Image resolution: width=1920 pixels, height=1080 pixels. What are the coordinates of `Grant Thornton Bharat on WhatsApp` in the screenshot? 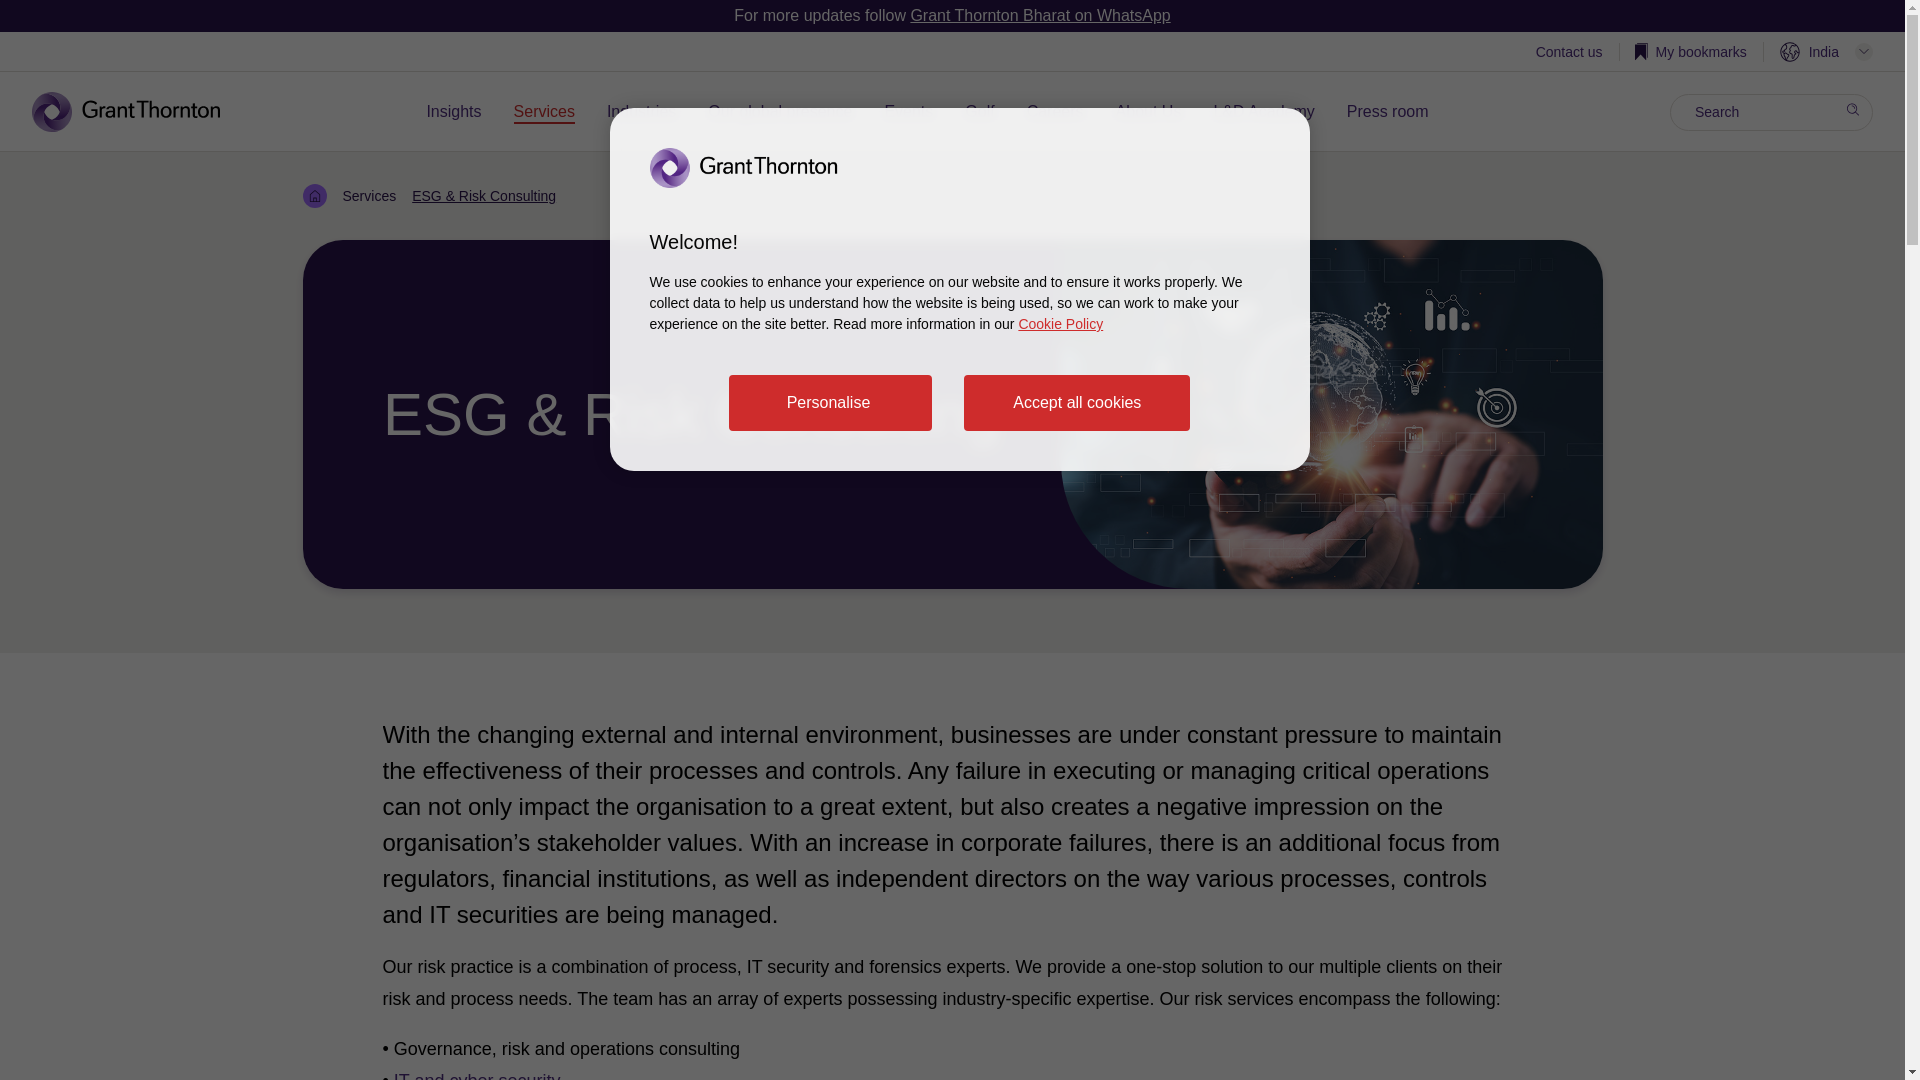 It's located at (1040, 14).